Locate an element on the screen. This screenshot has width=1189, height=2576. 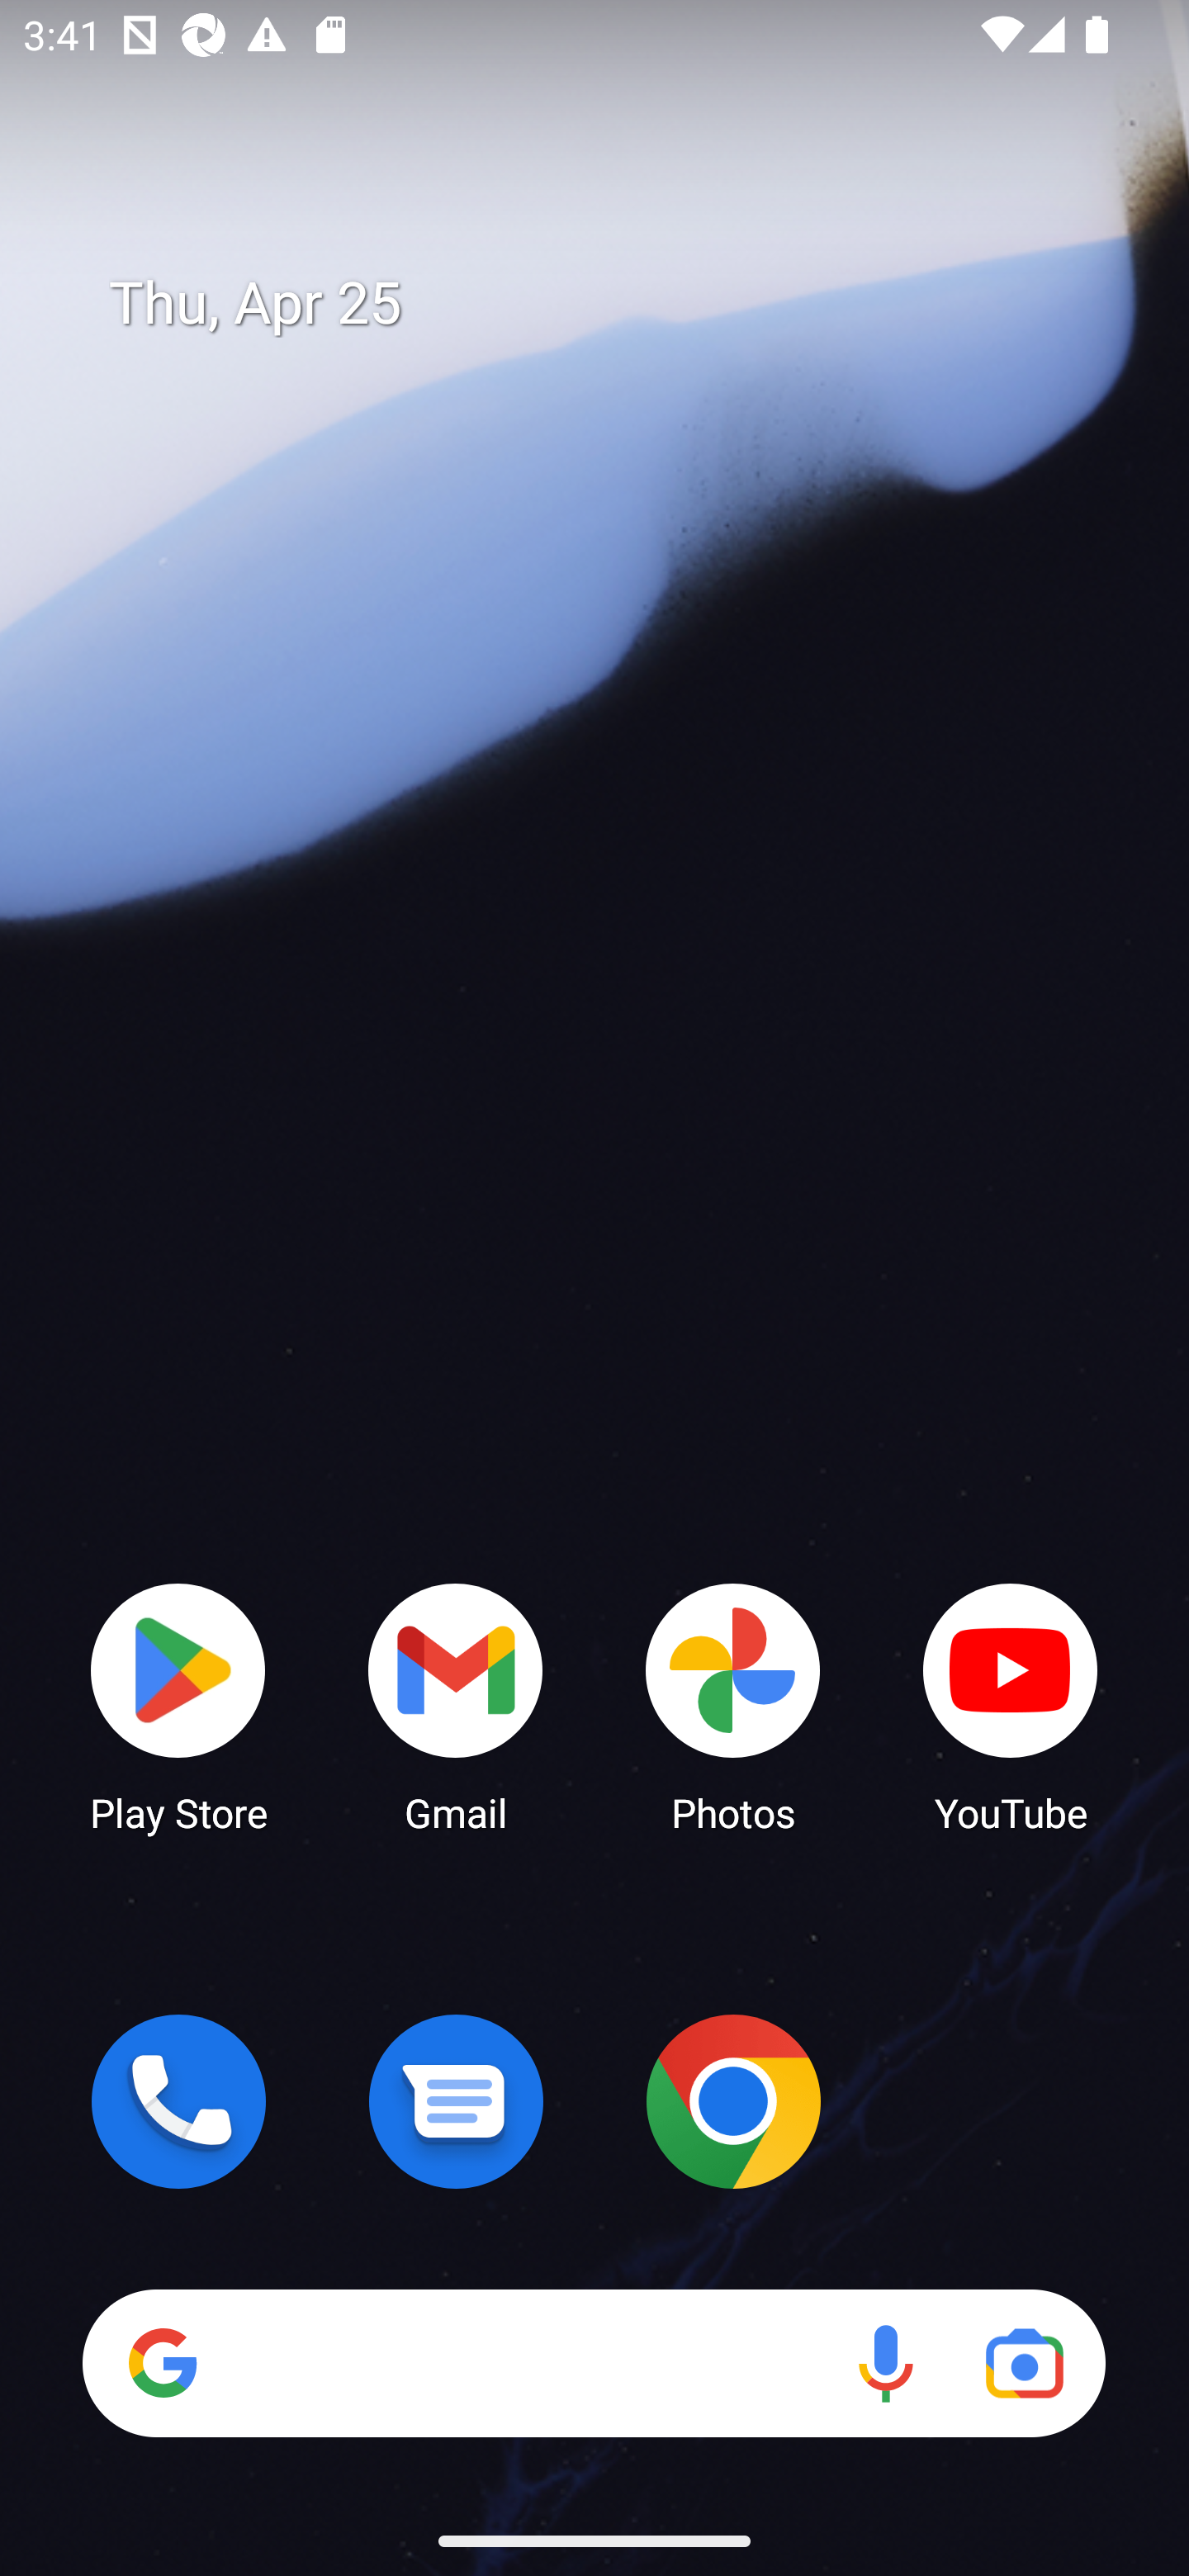
Voice search is located at coordinates (885, 2363).